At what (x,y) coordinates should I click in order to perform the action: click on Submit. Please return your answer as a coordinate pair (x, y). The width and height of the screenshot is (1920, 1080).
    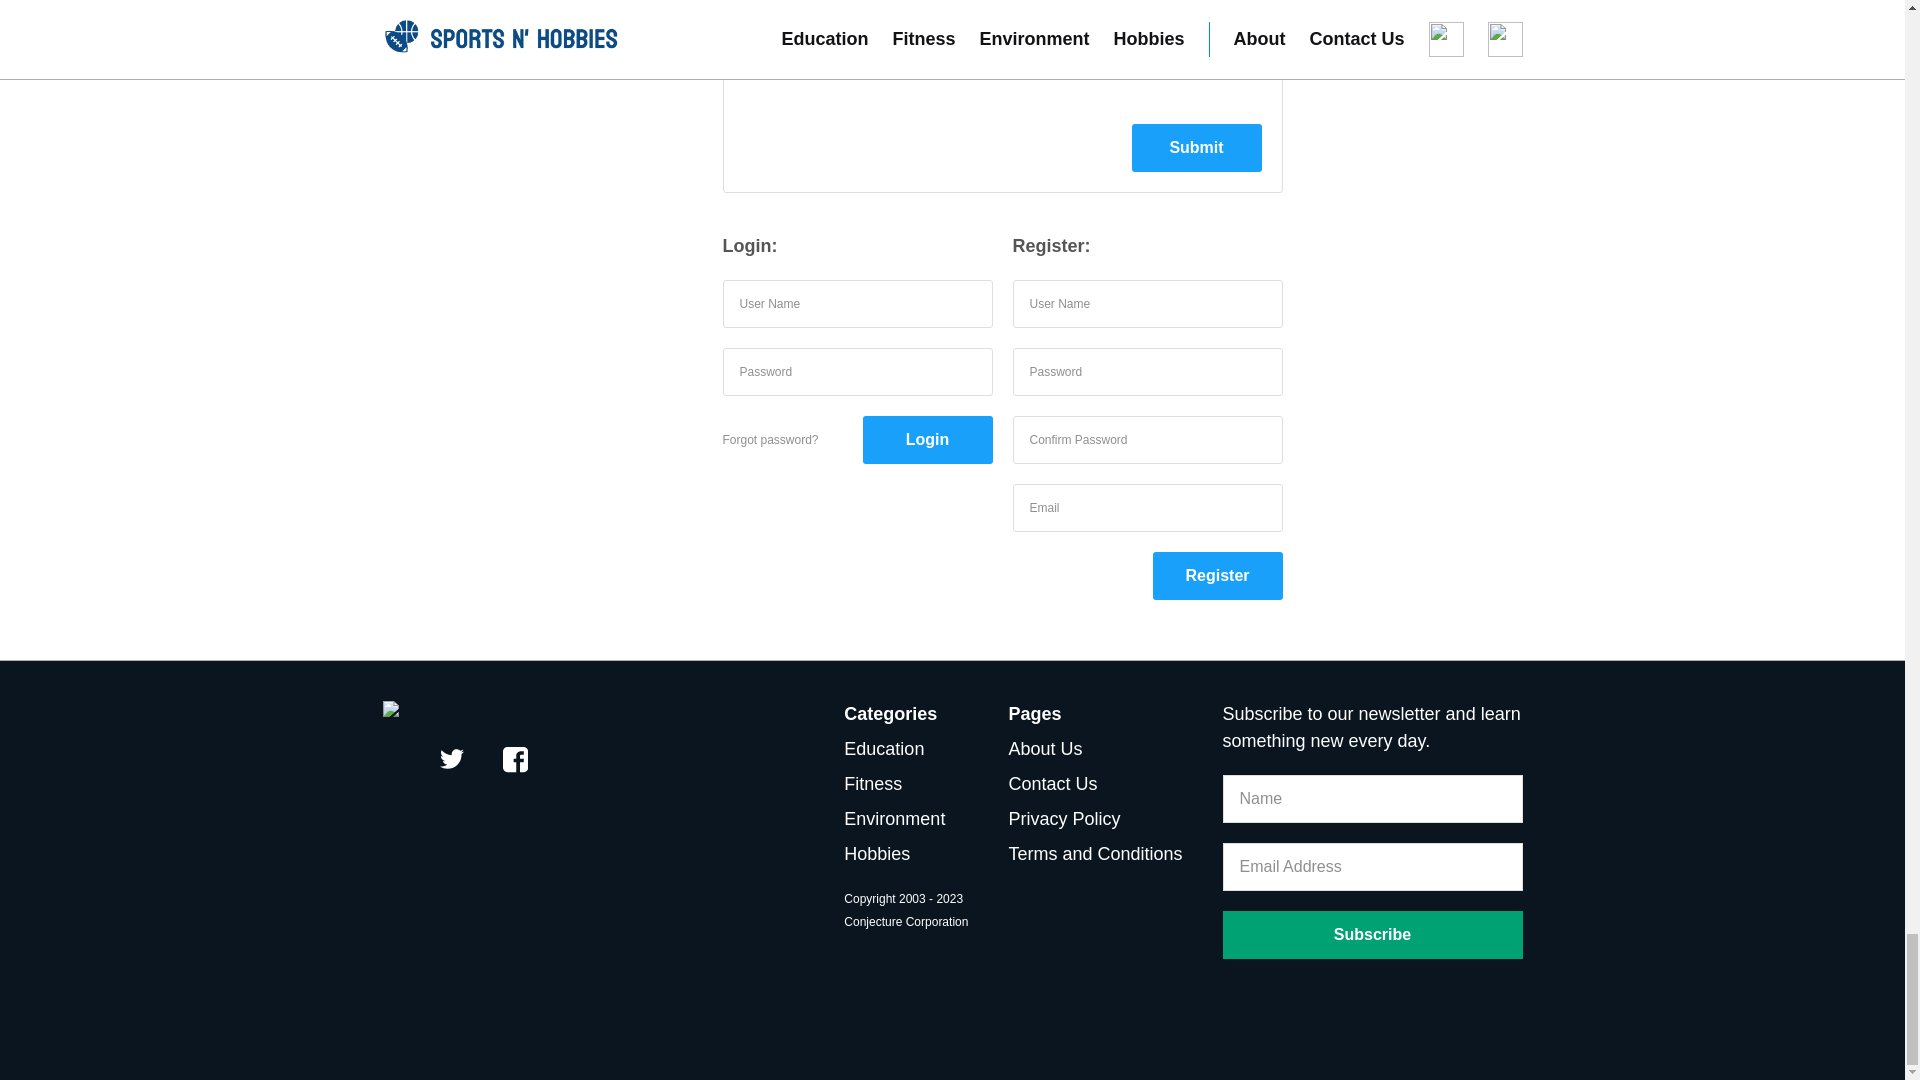
    Looking at the image, I should click on (1196, 148).